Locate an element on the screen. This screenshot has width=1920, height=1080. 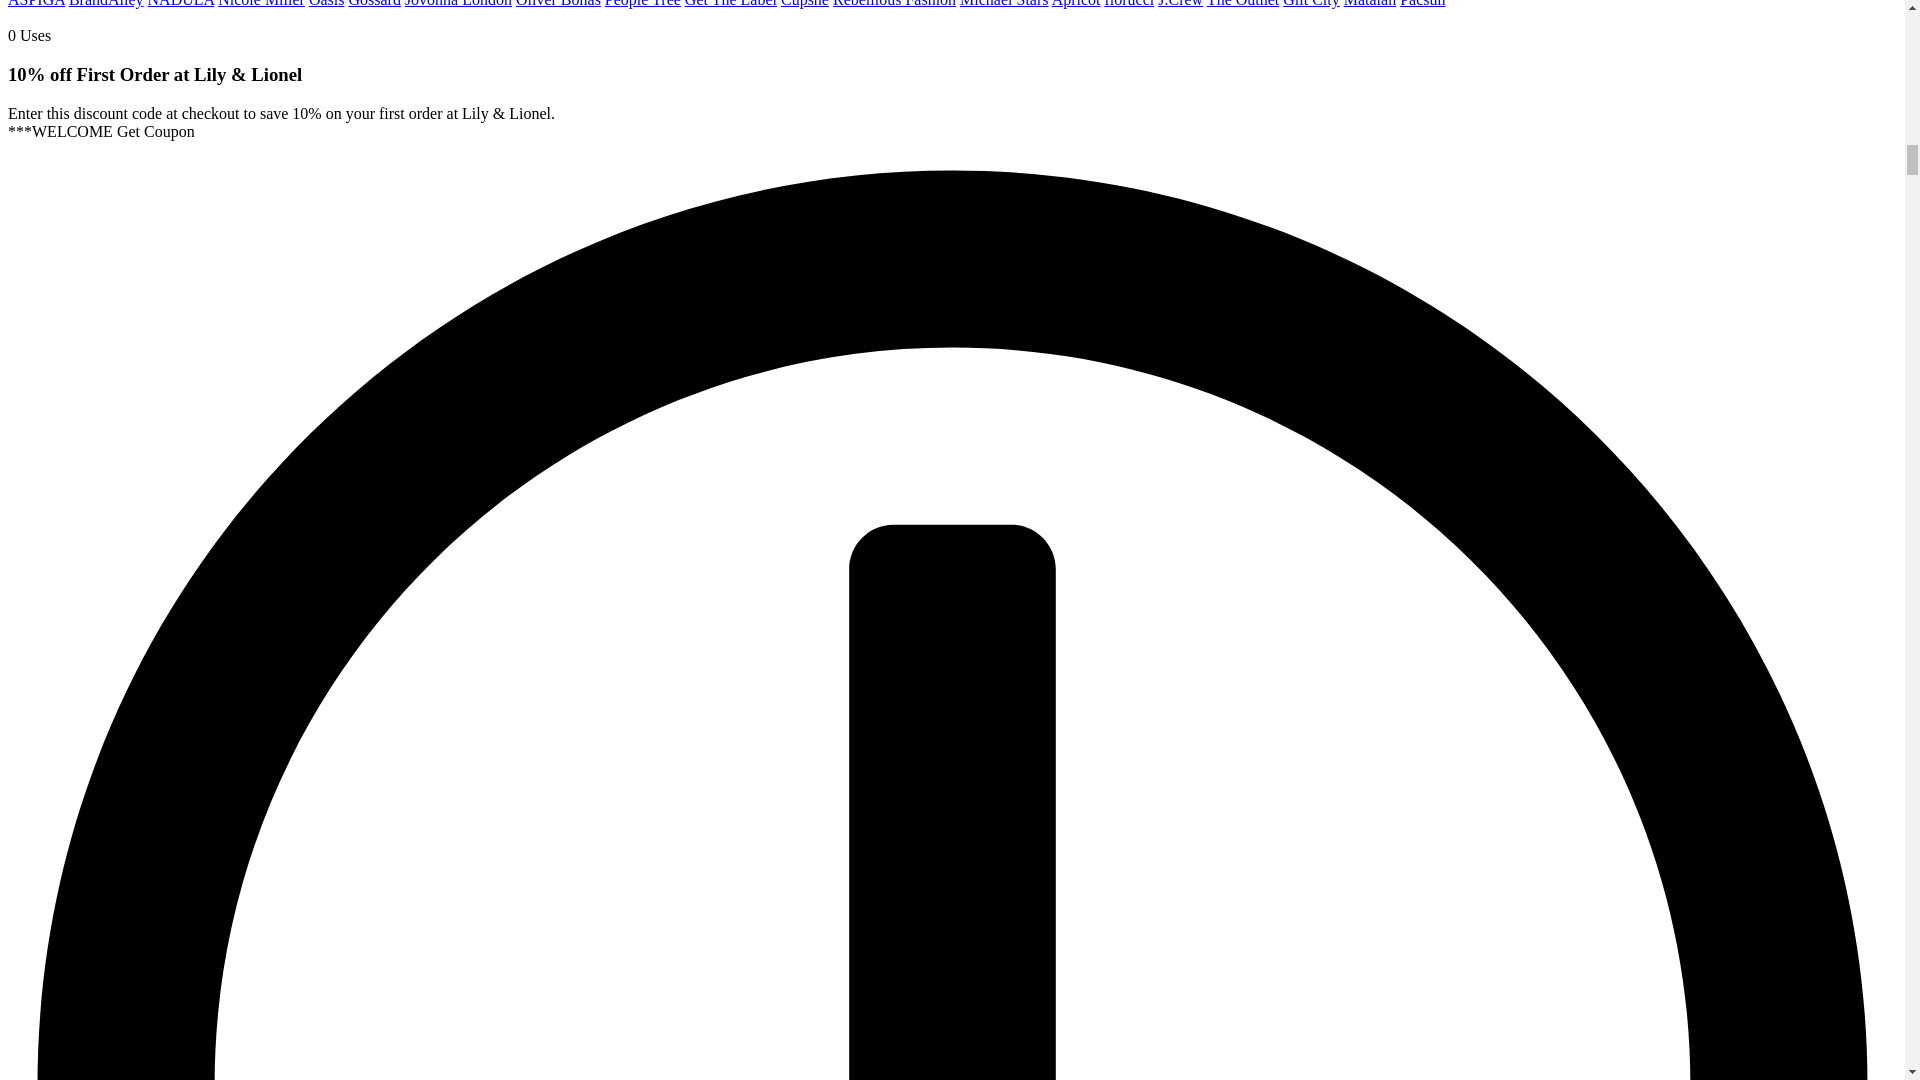
ASPIGA is located at coordinates (36, 4).